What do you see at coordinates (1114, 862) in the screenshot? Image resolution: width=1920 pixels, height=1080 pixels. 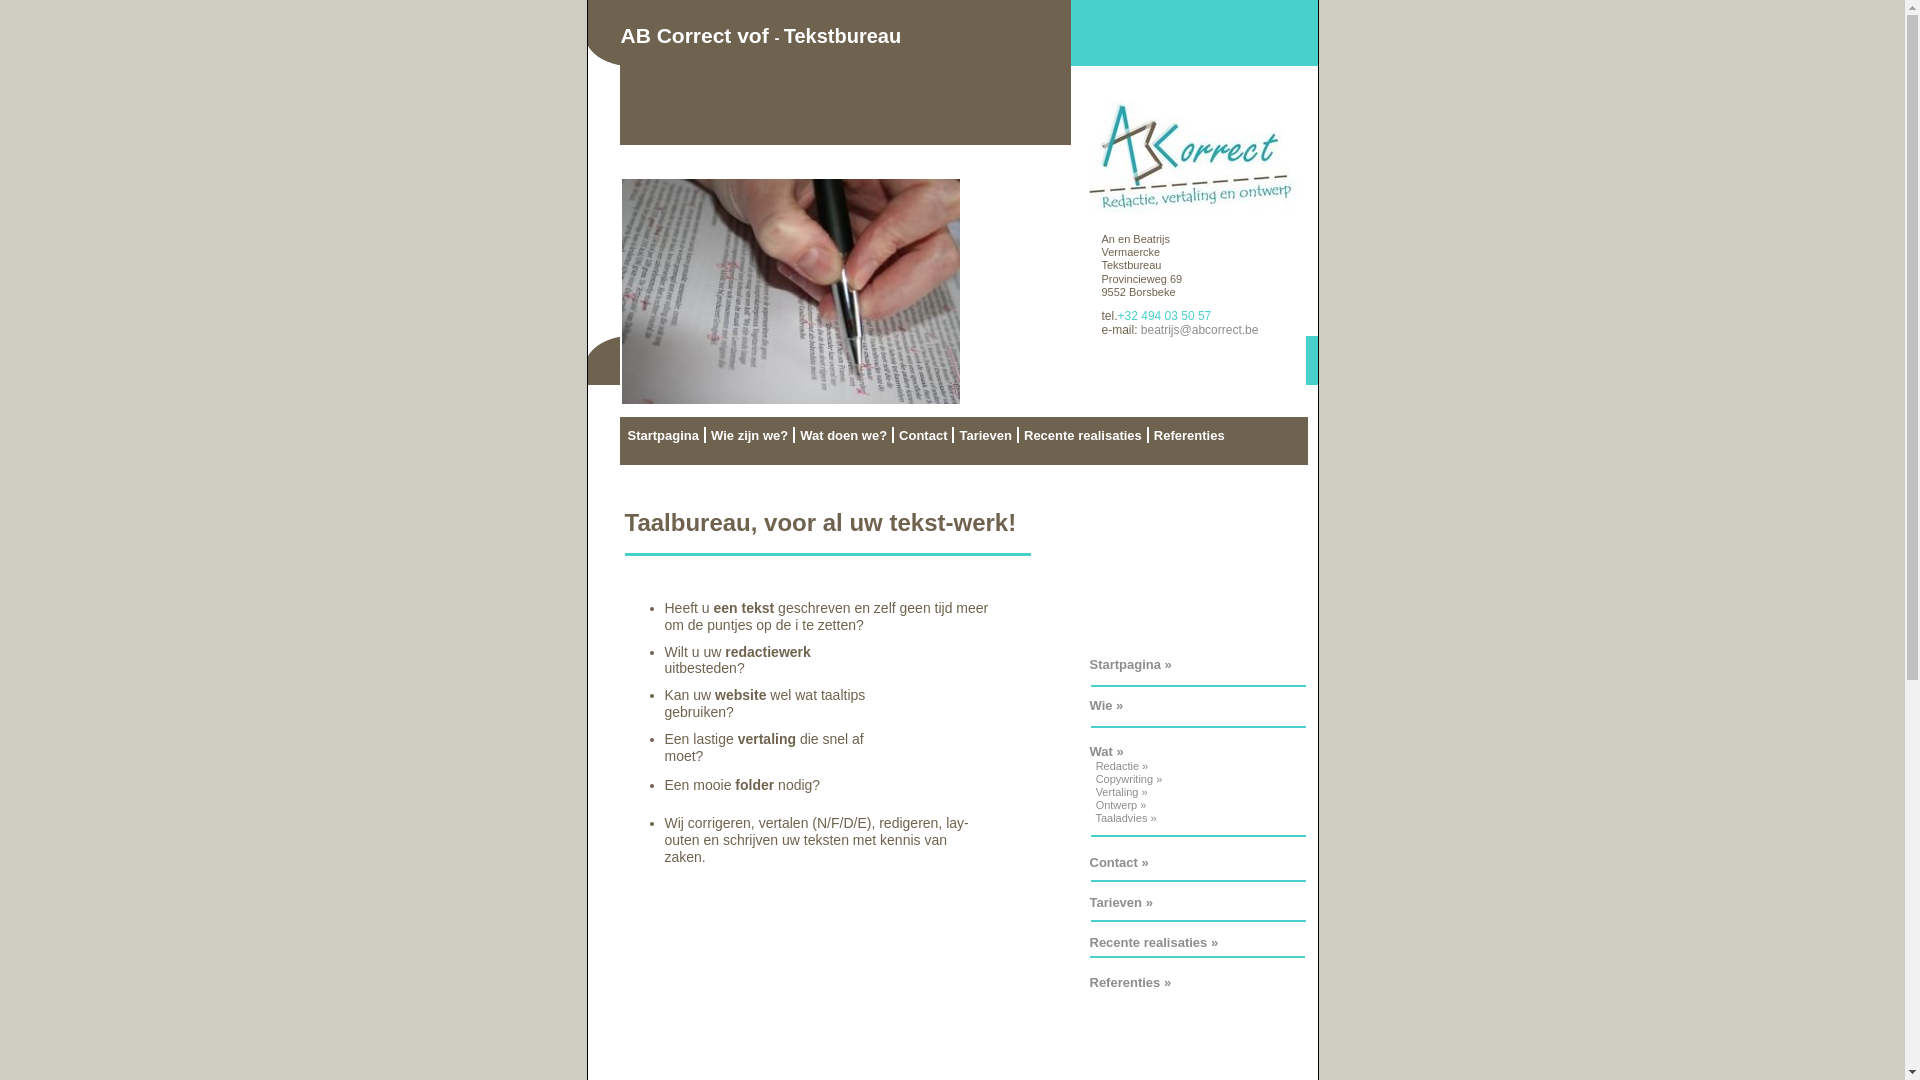 I see `Contact` at bounding box center [1114, 862].